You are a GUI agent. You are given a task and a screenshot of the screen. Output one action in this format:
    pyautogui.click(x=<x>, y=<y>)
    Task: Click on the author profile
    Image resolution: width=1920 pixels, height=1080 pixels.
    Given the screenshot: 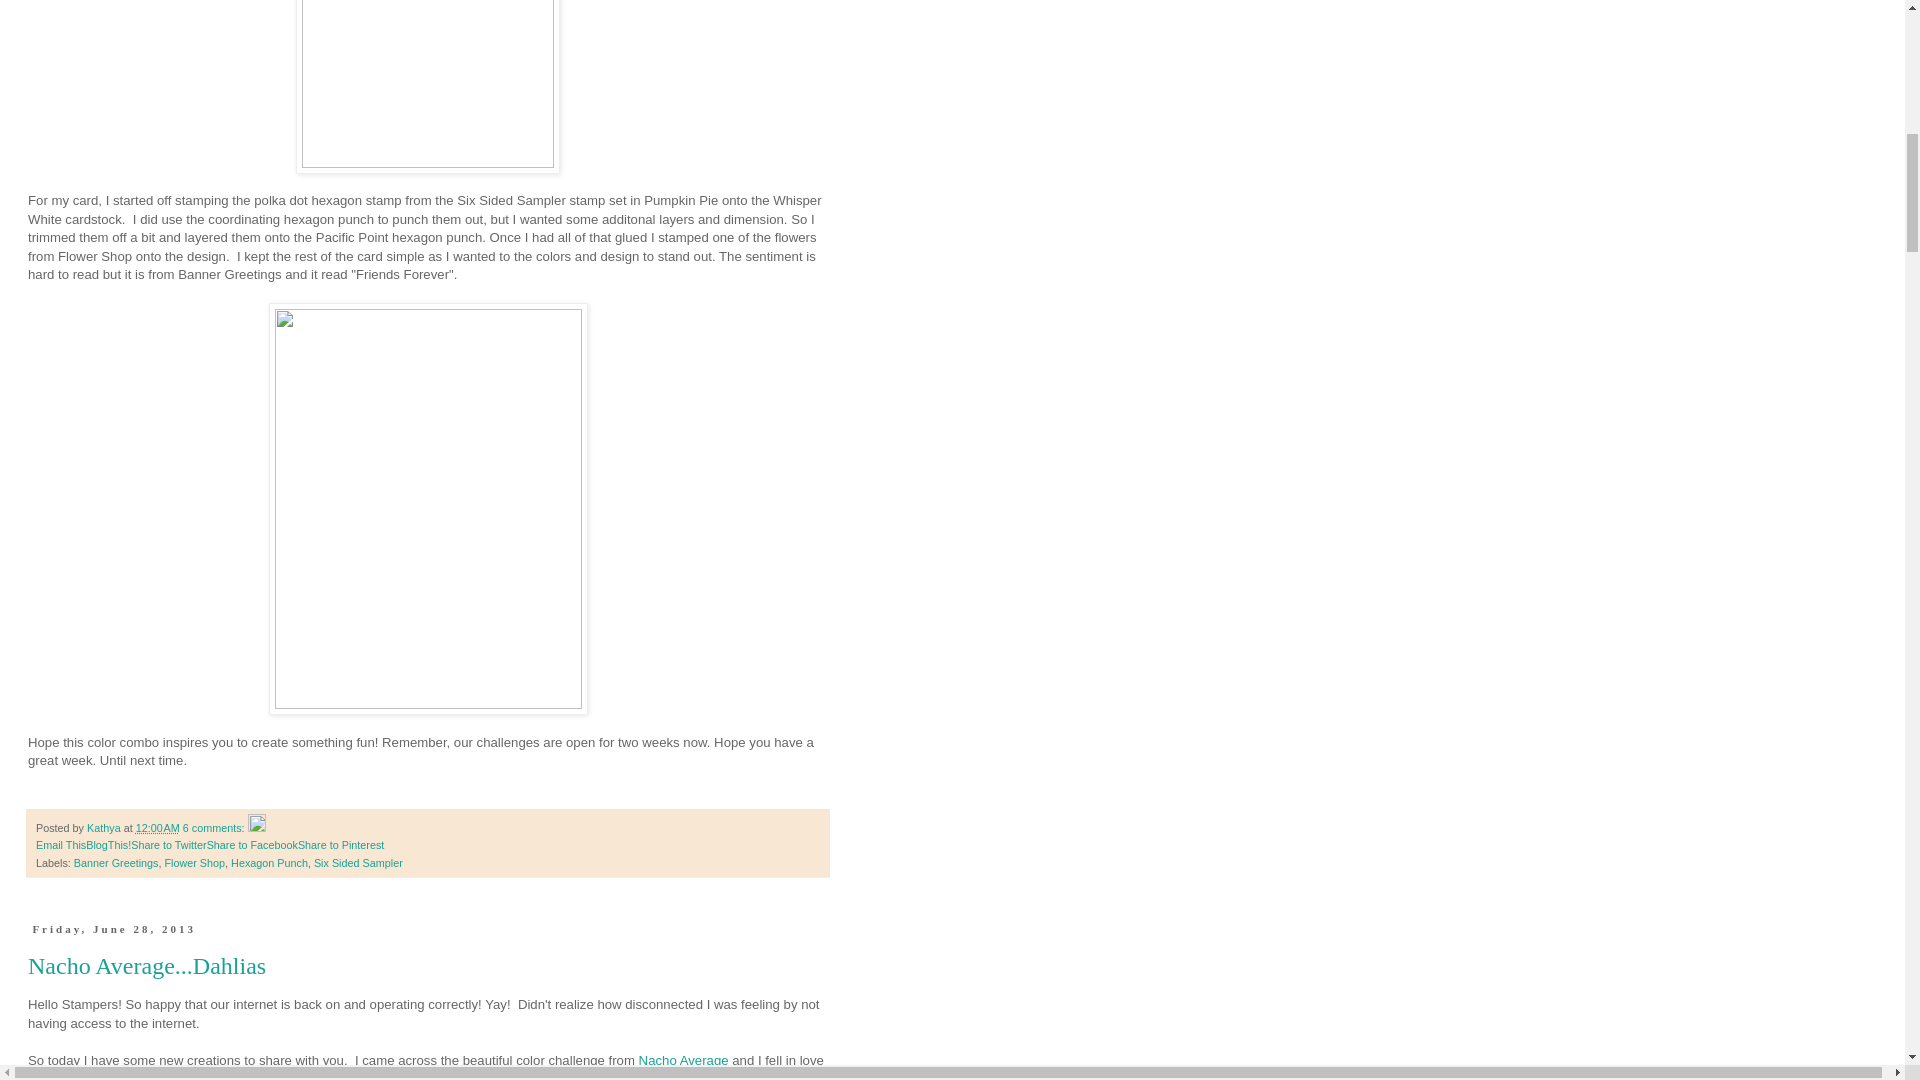 What is the action you would take?
    pyautogui.click(x=105, y=827)
    